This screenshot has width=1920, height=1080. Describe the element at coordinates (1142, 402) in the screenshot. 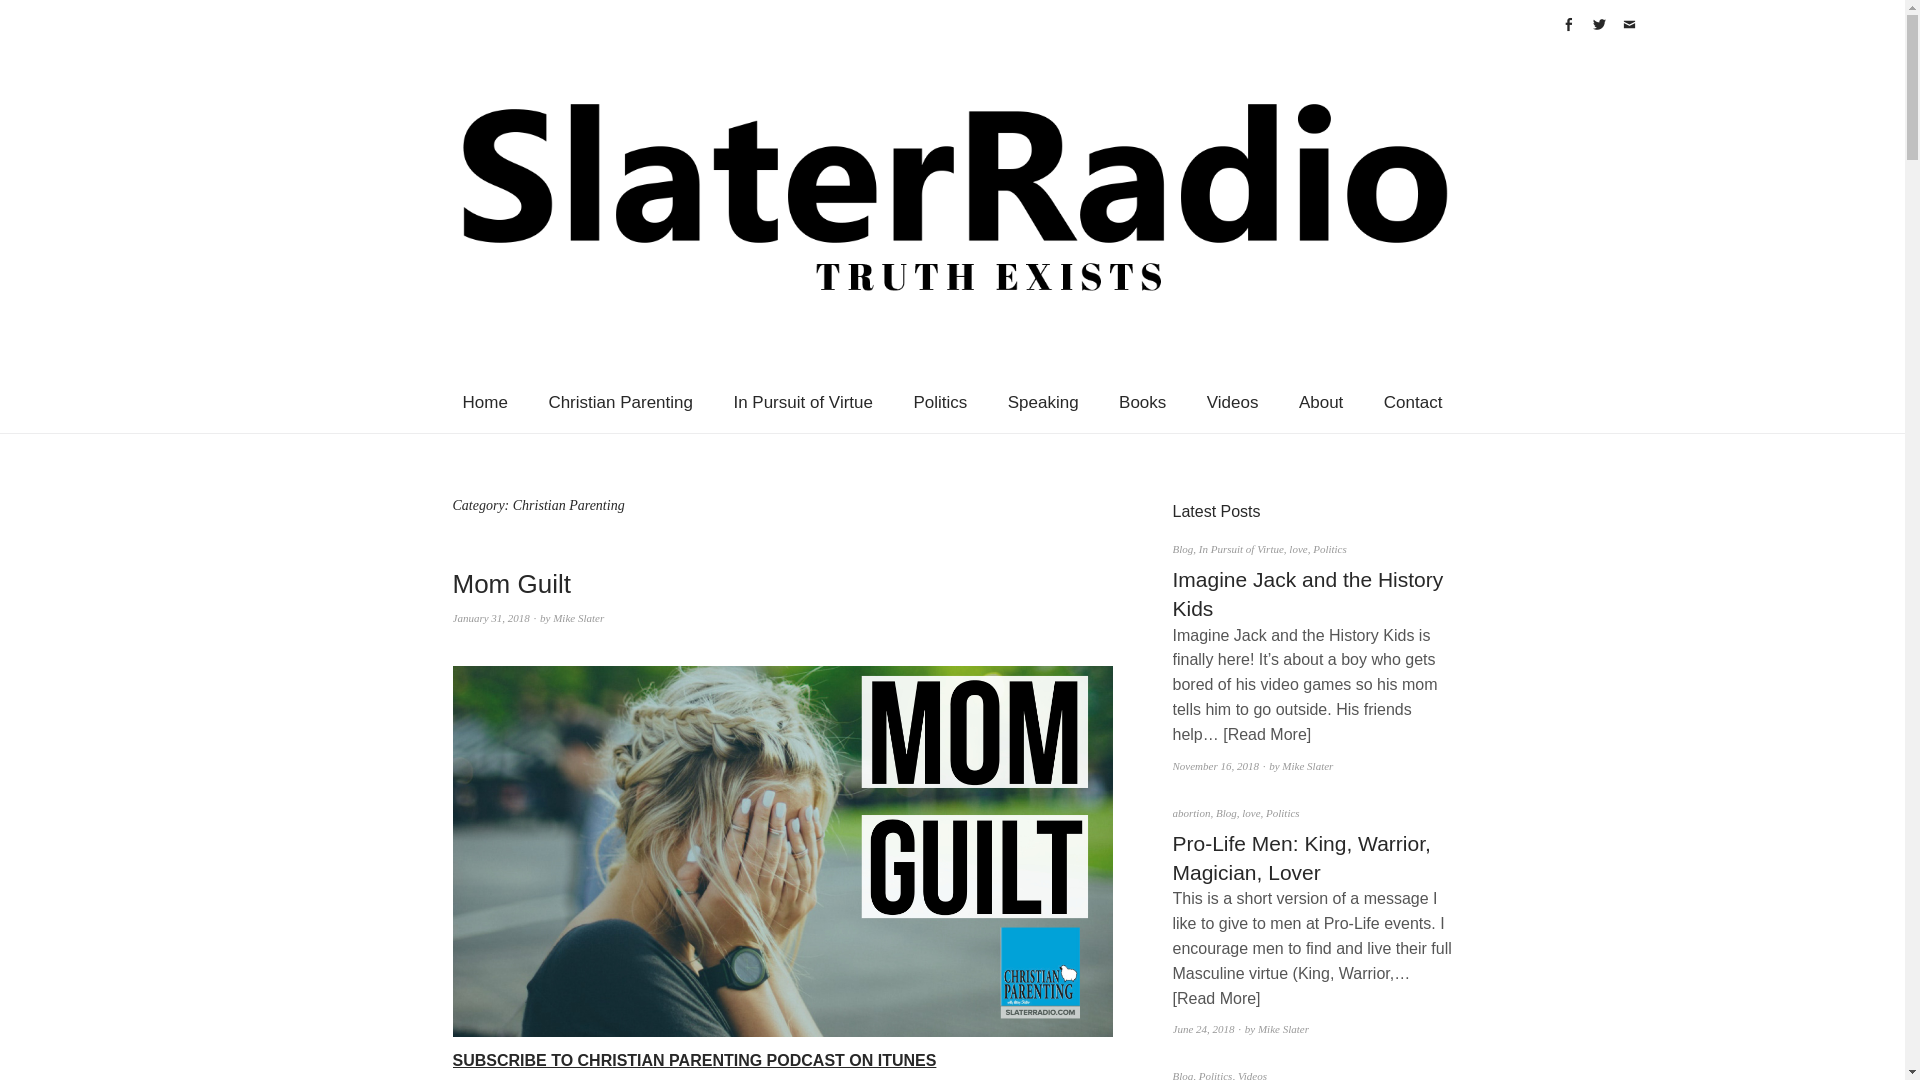

I see `Books` at that location.